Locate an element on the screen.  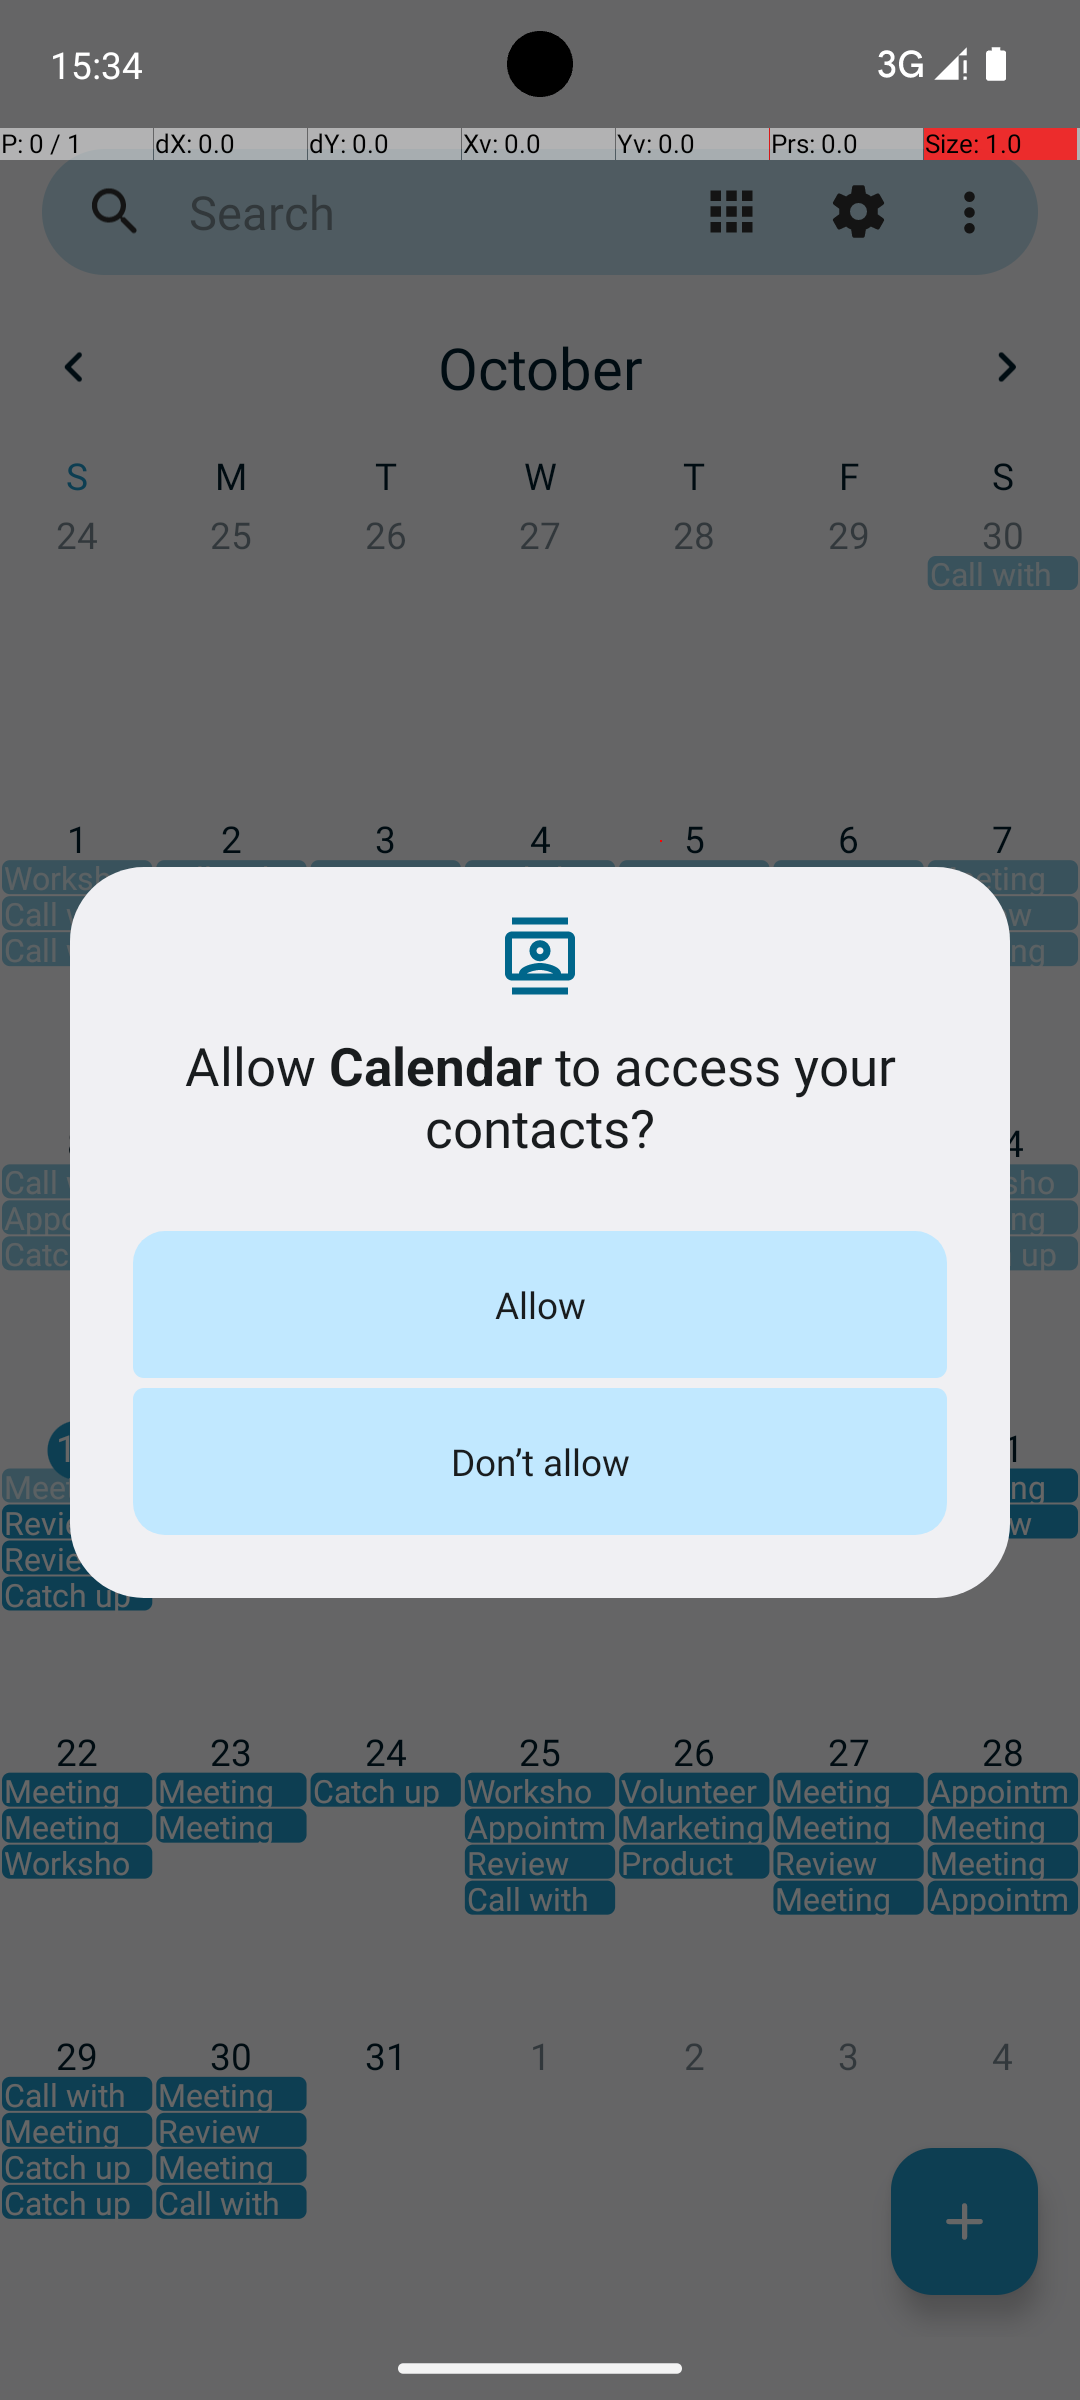
Allow Calendar to access your contacts? is located at coordinates (540, 1096).